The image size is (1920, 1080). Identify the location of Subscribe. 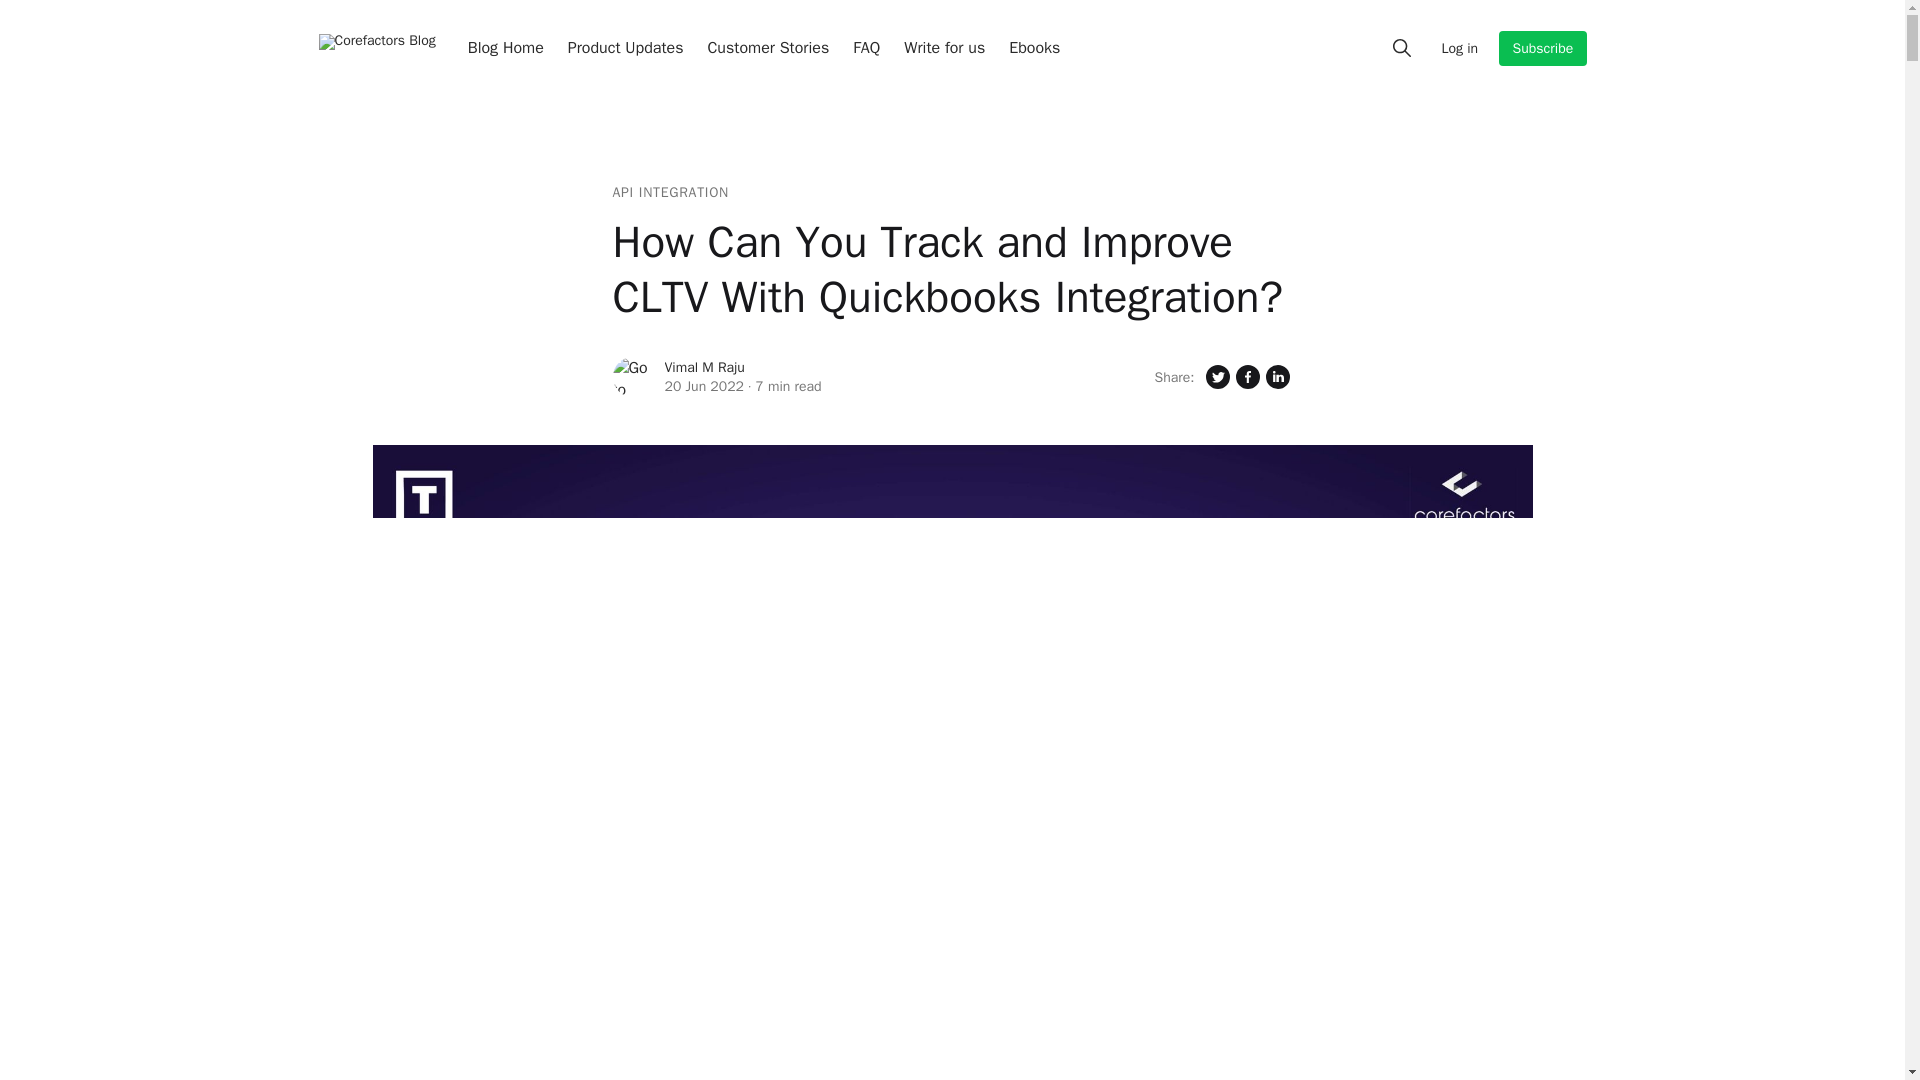
(1542, 47).